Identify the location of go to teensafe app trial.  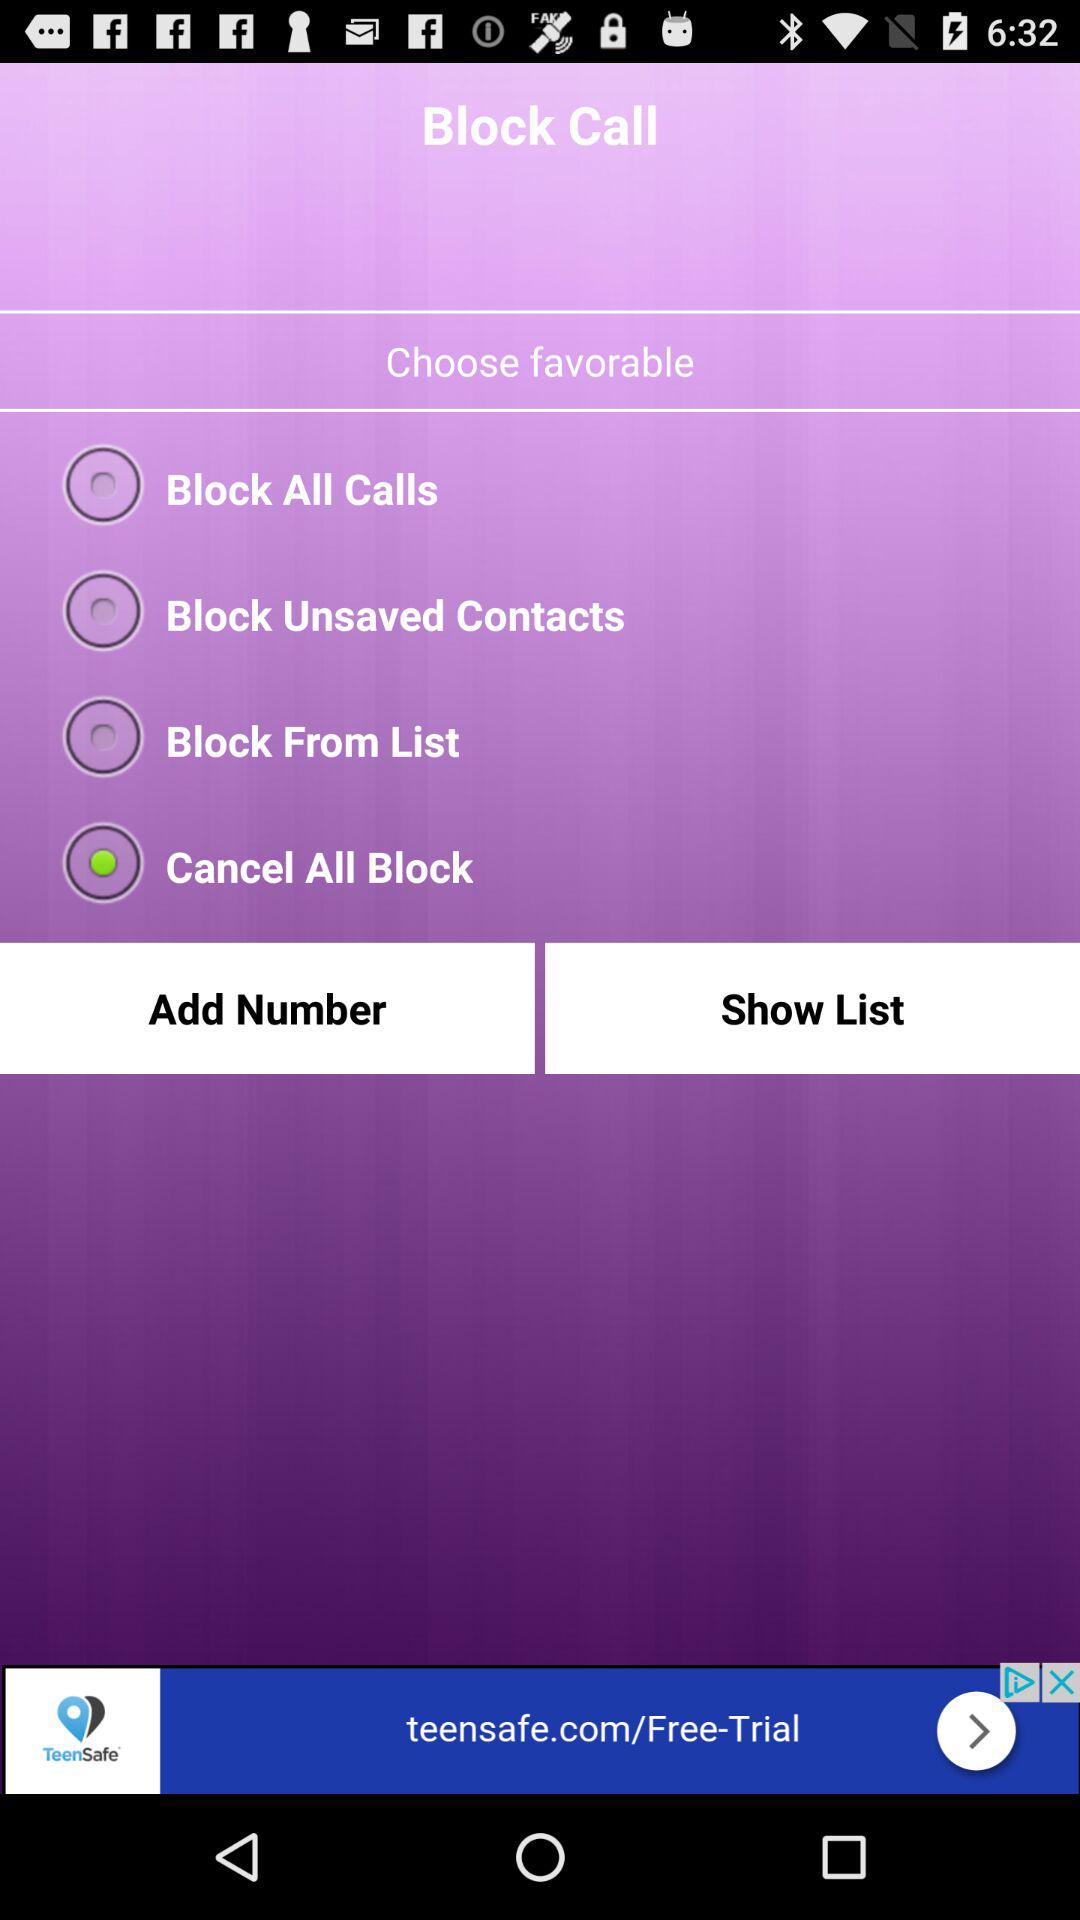
(540, 1728).